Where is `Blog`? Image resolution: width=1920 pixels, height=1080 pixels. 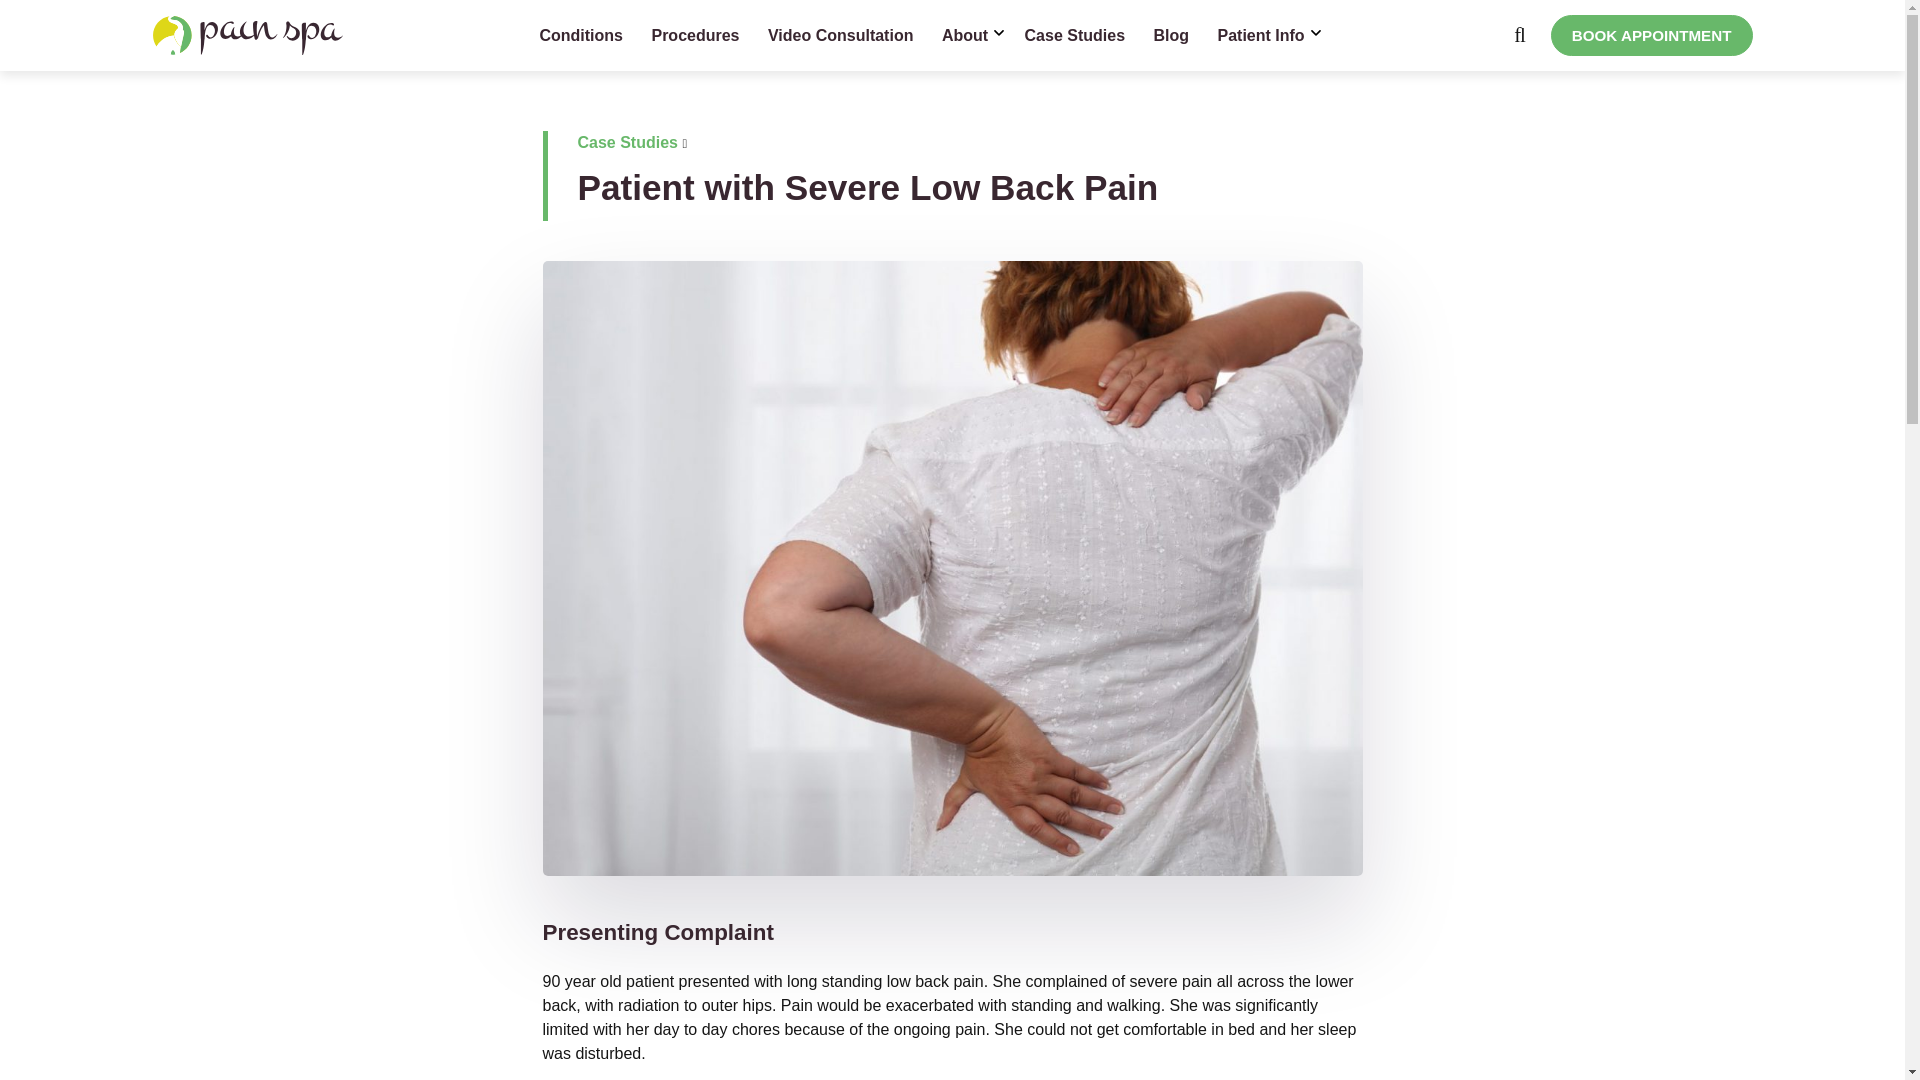 Blog is located at coordinates (1170, 36).